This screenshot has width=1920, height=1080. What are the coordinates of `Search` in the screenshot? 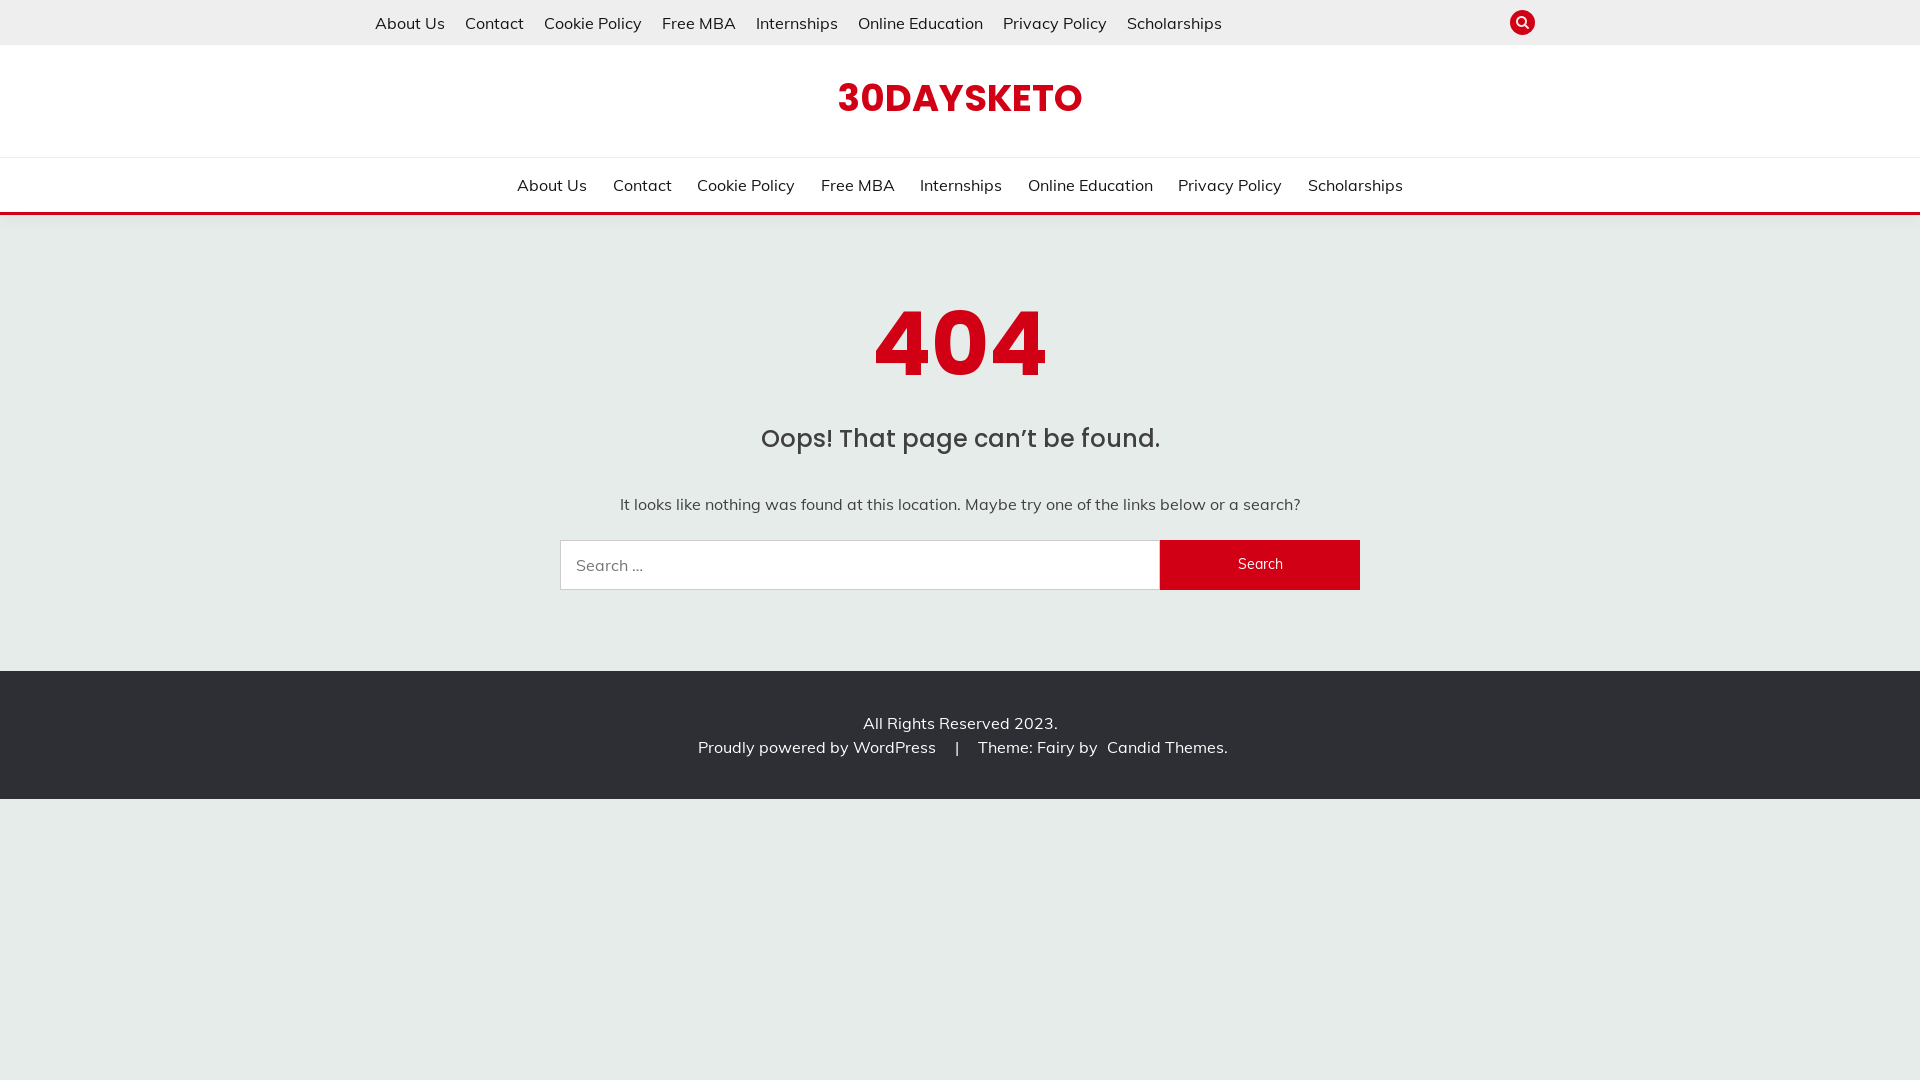 It's located at (1106, 25).